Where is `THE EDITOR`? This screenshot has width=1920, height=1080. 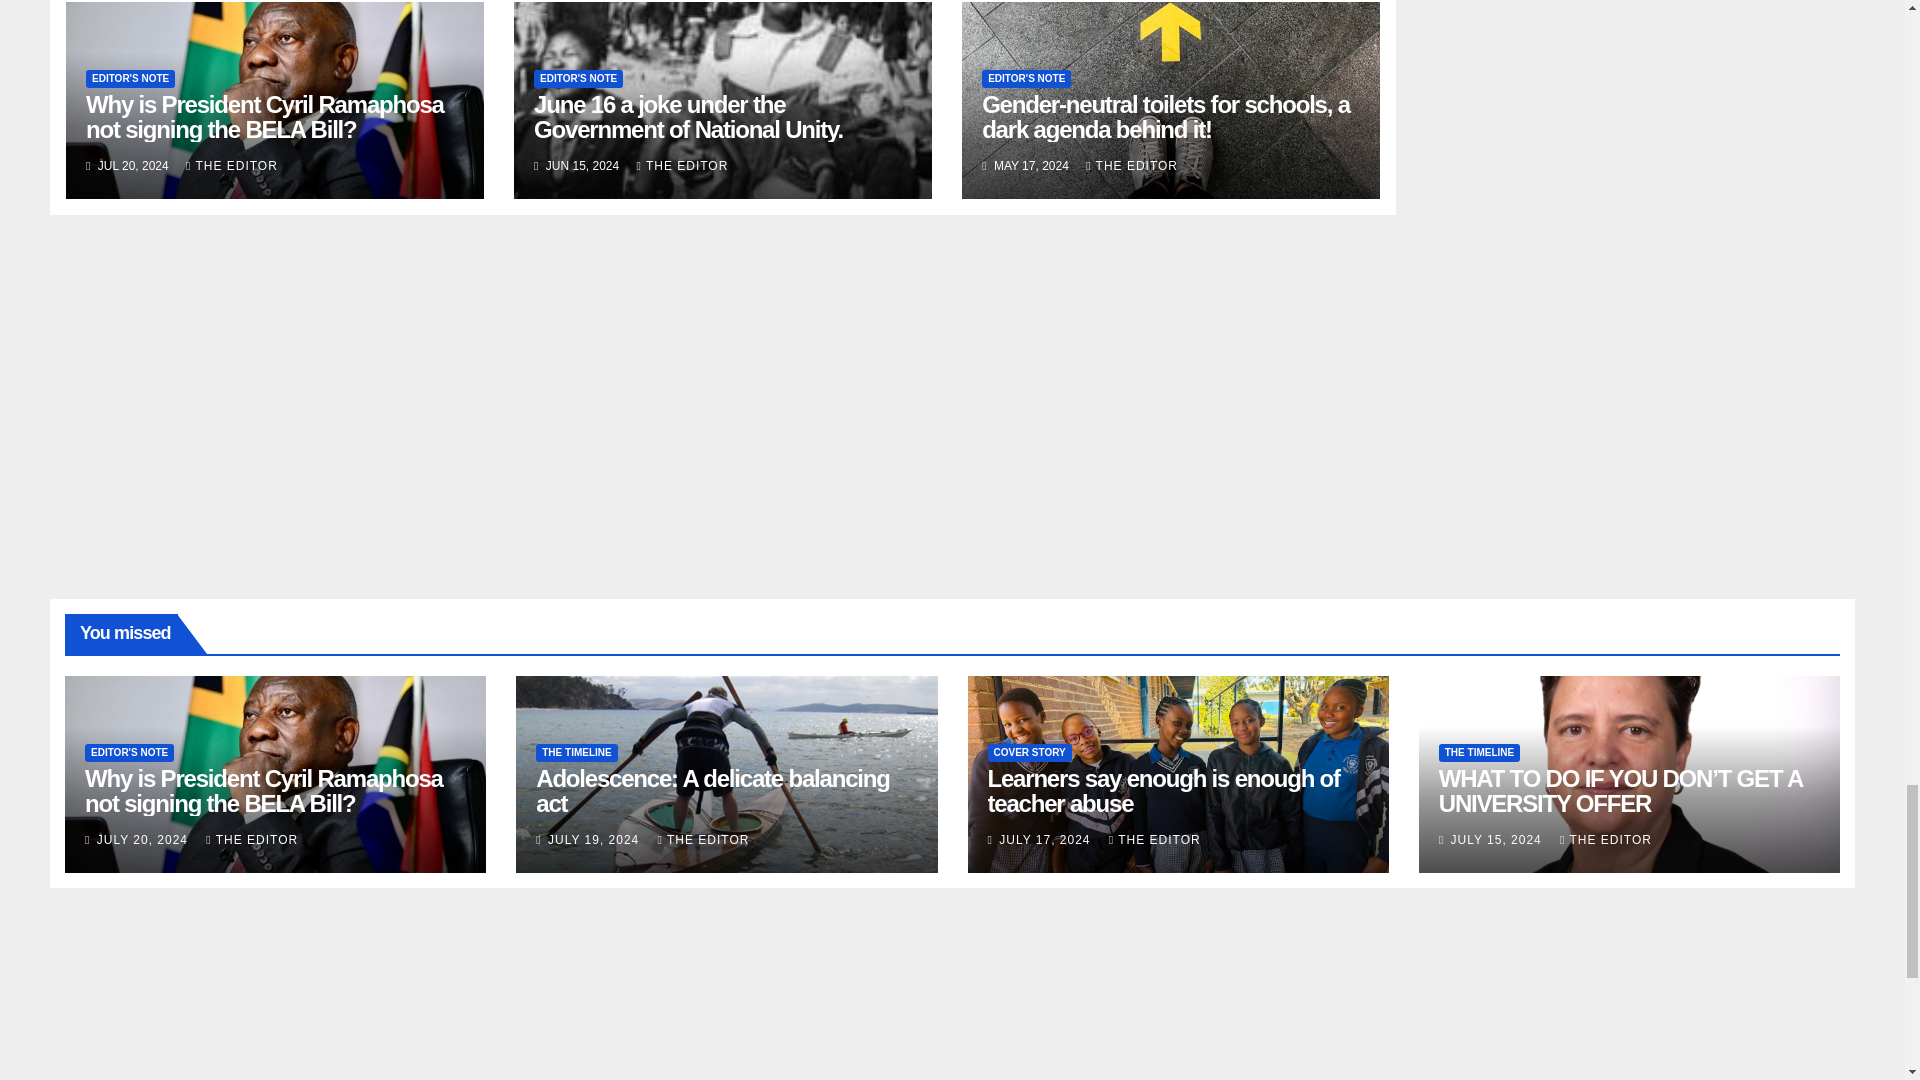
THE EDITOR is located at coordinates (232, 165).